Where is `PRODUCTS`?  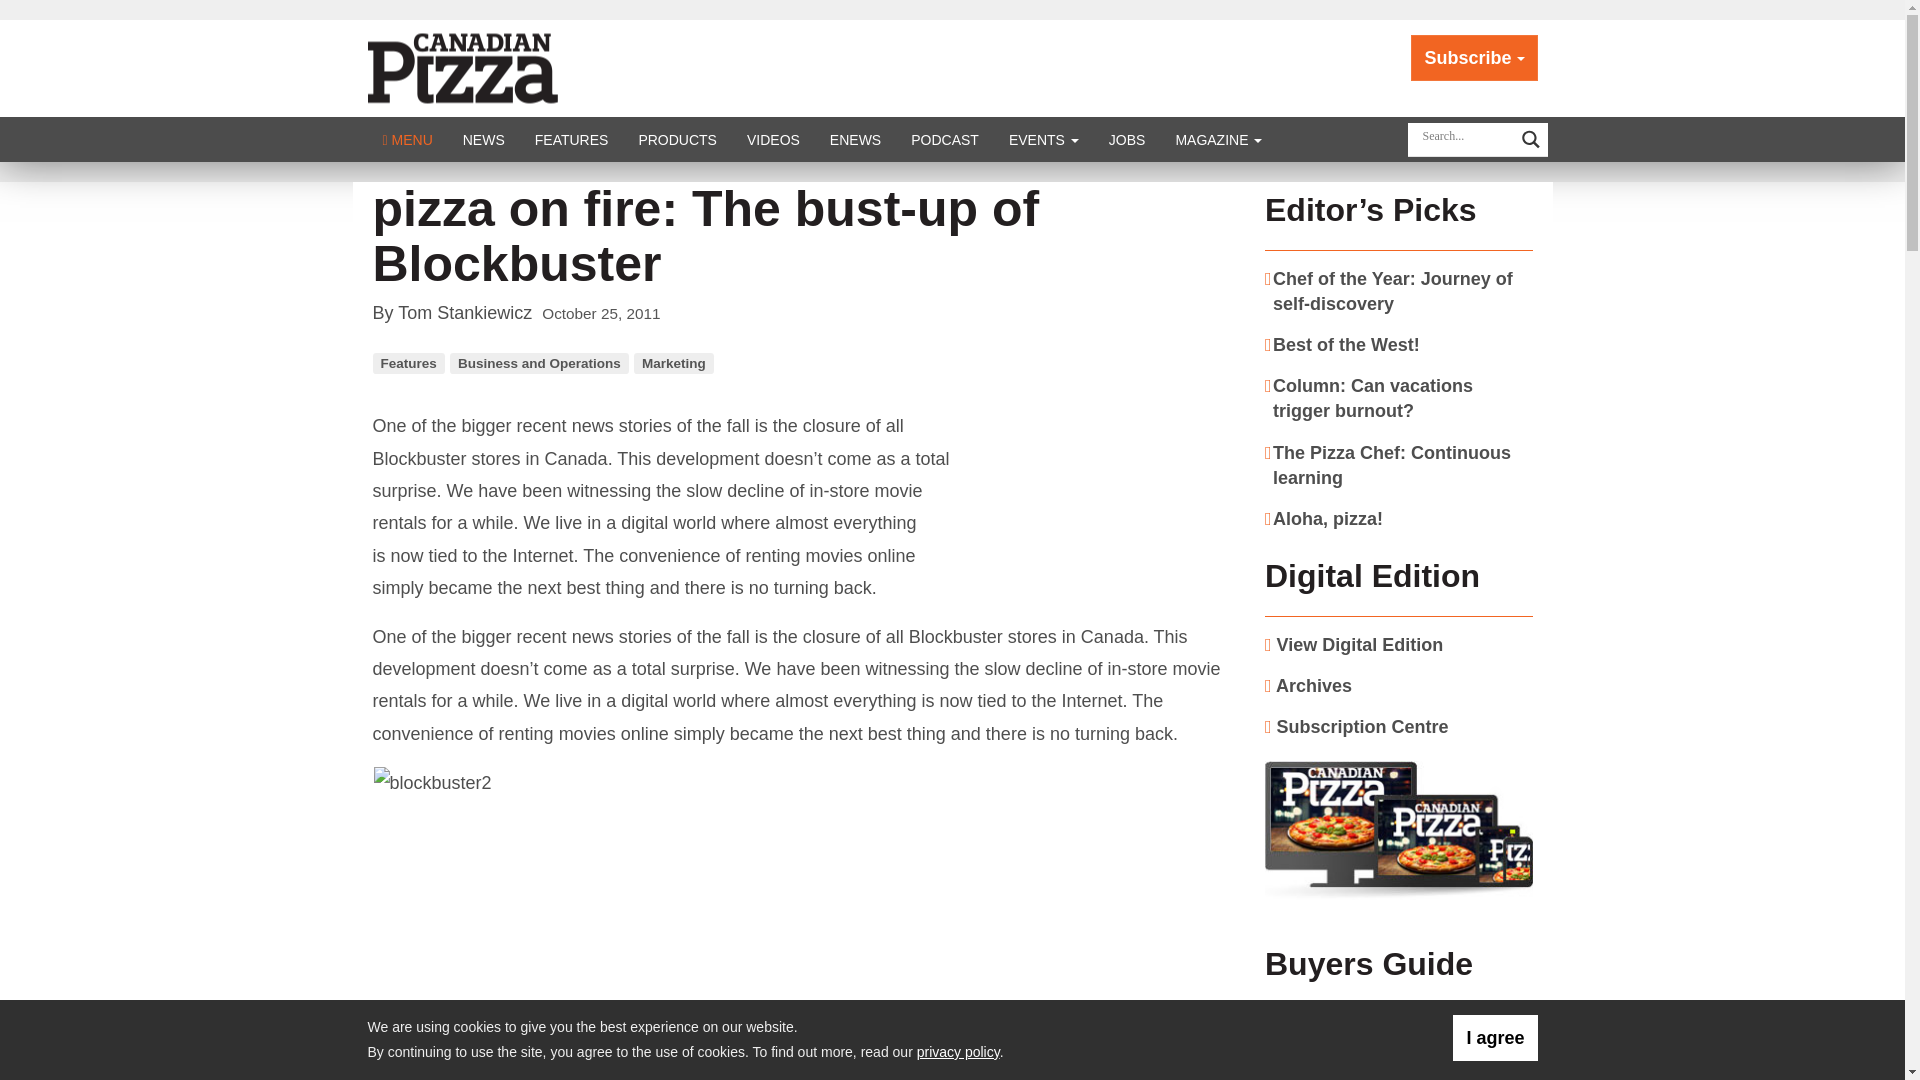 PRODUCTS is located at coordinates (676, 139).